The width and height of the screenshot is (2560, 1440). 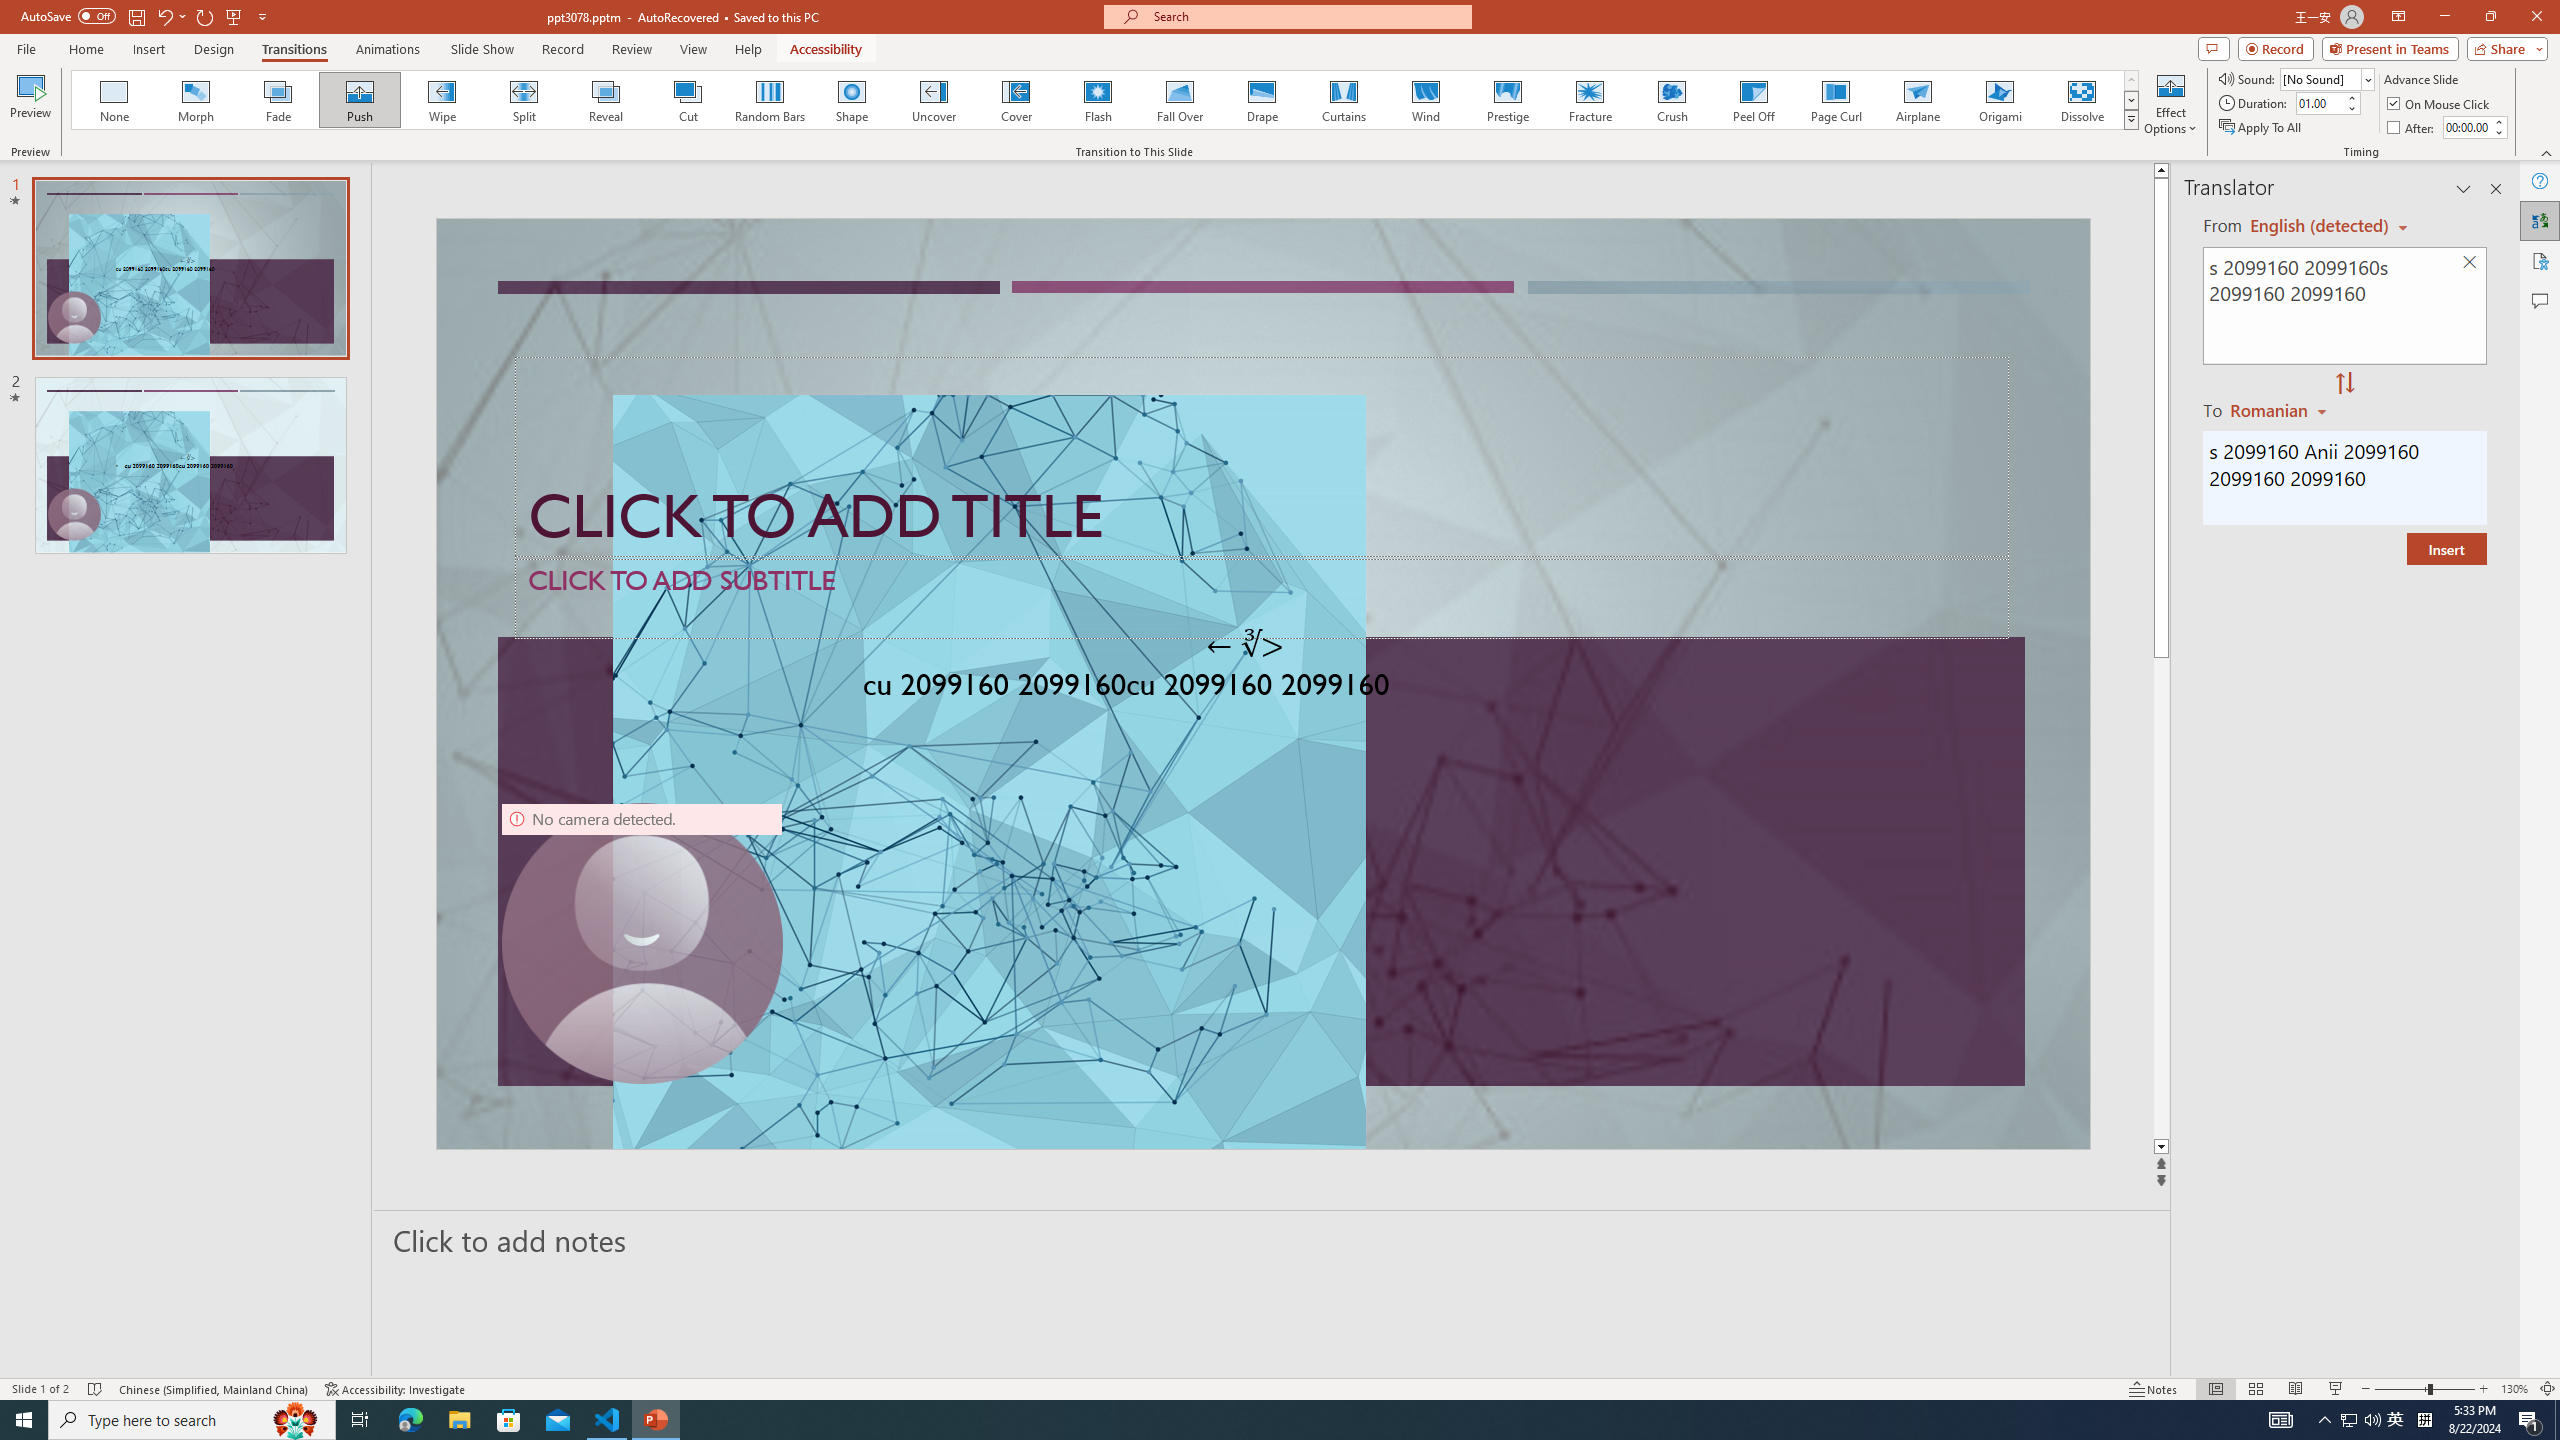 What do you see at coordinates (2280, 409) in the screenshot?
I see `Romanian` at bounding box center [2280, 409].